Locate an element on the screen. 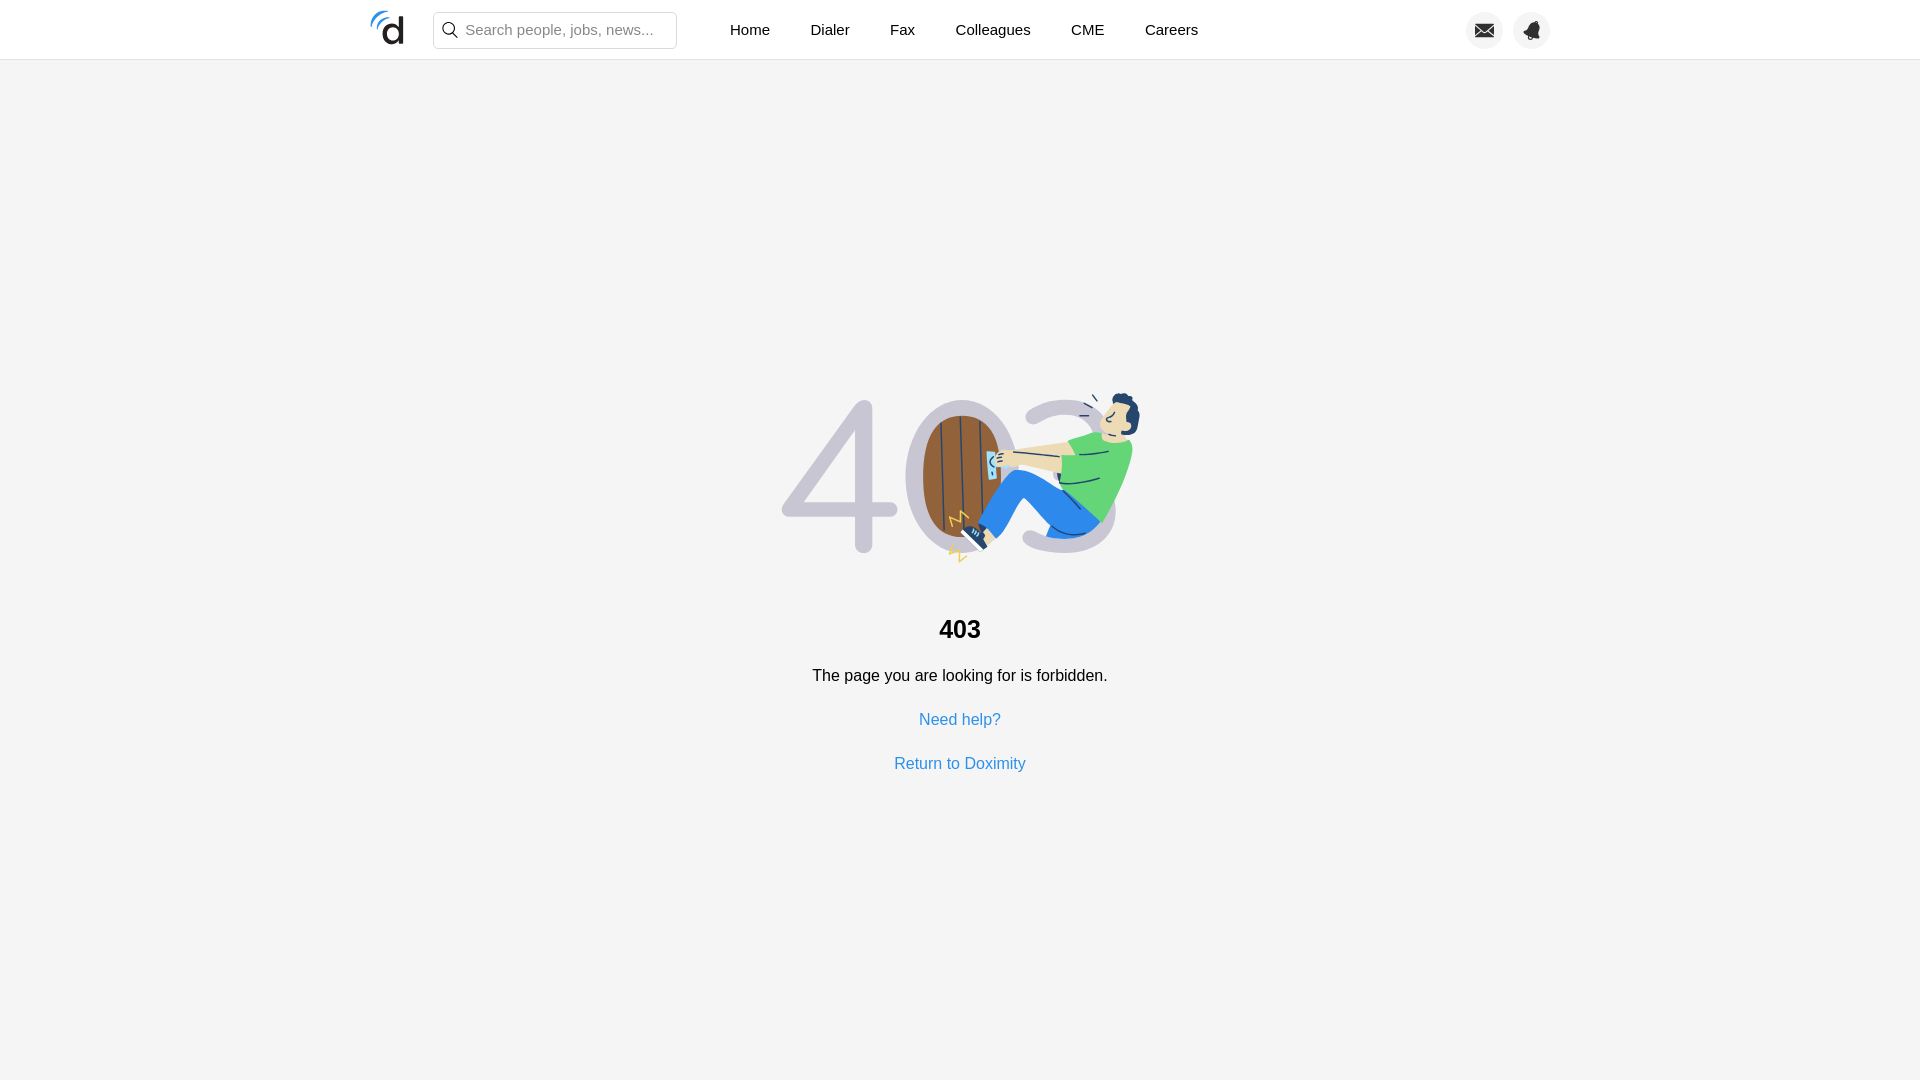  Fax is located at coordinates (902, 30).